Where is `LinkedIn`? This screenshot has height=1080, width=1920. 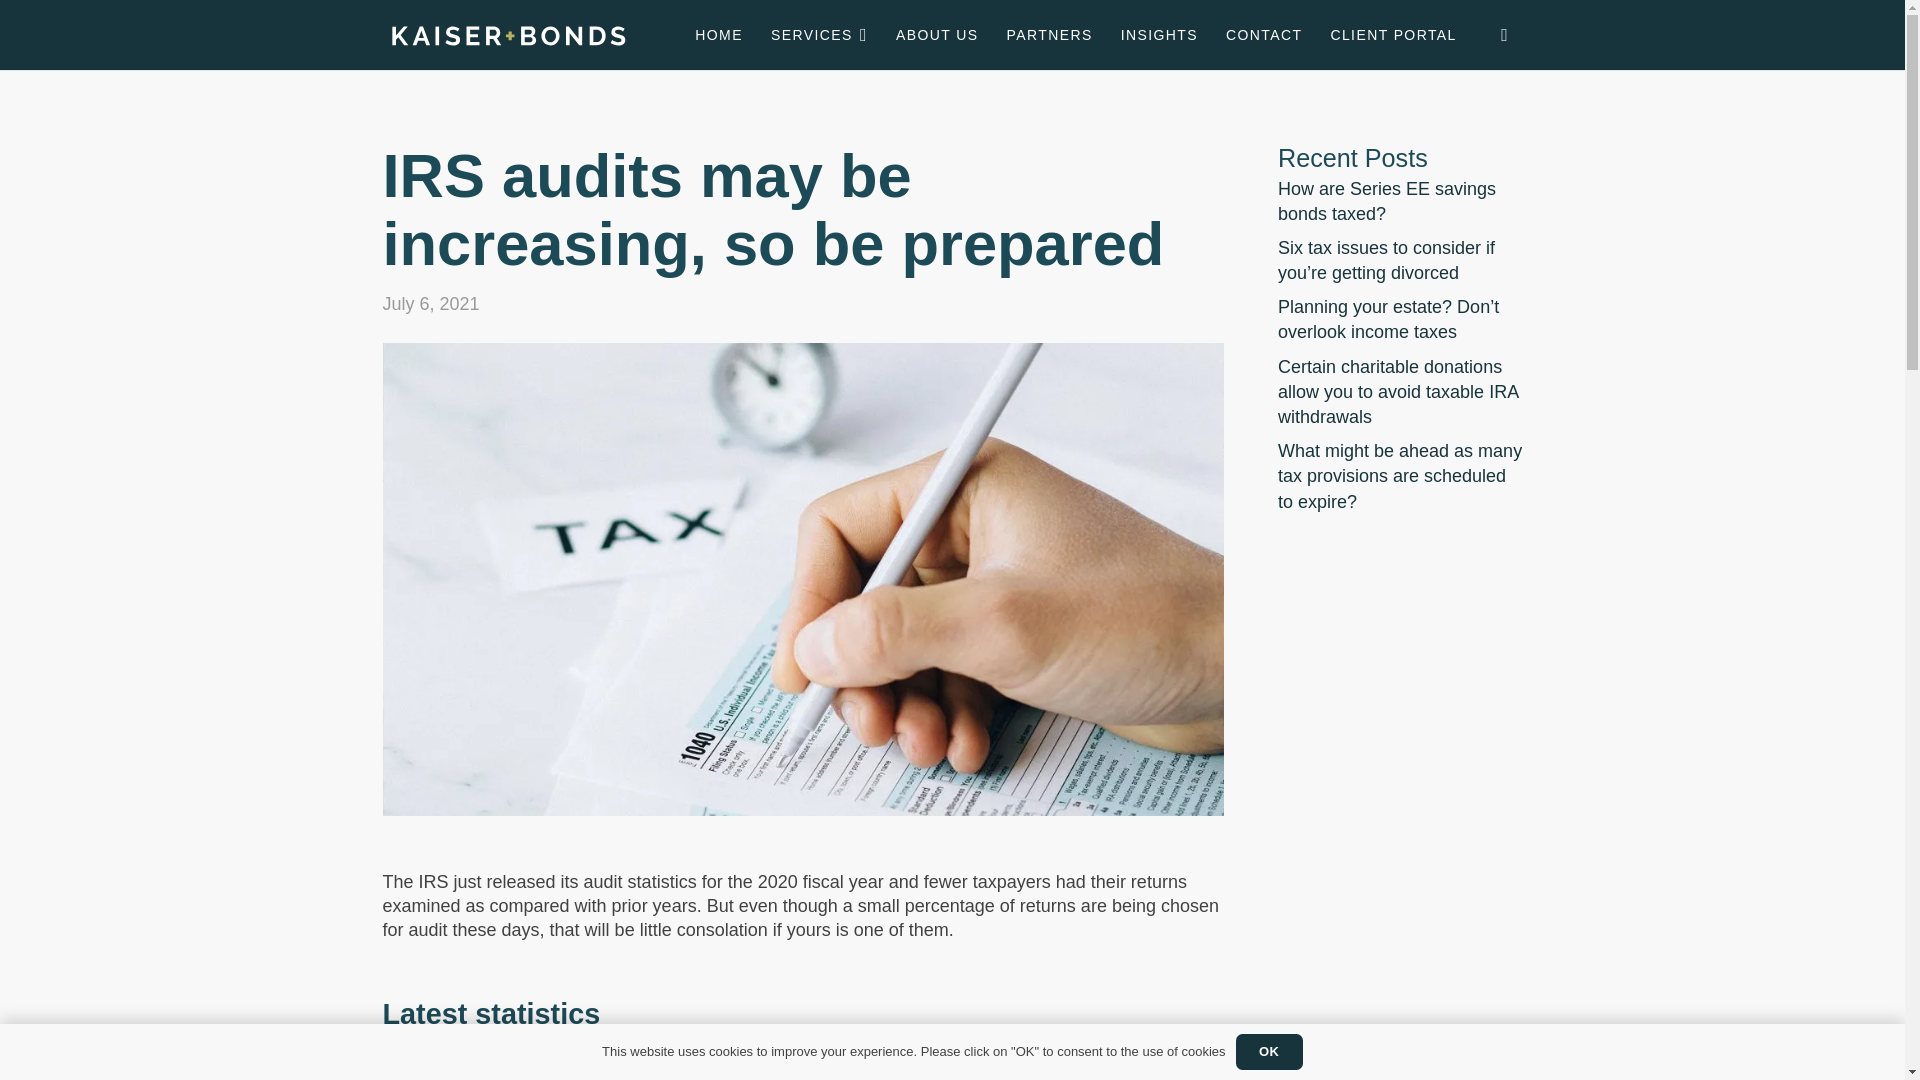
LinkedIn is located at coordinates (1504, 34).